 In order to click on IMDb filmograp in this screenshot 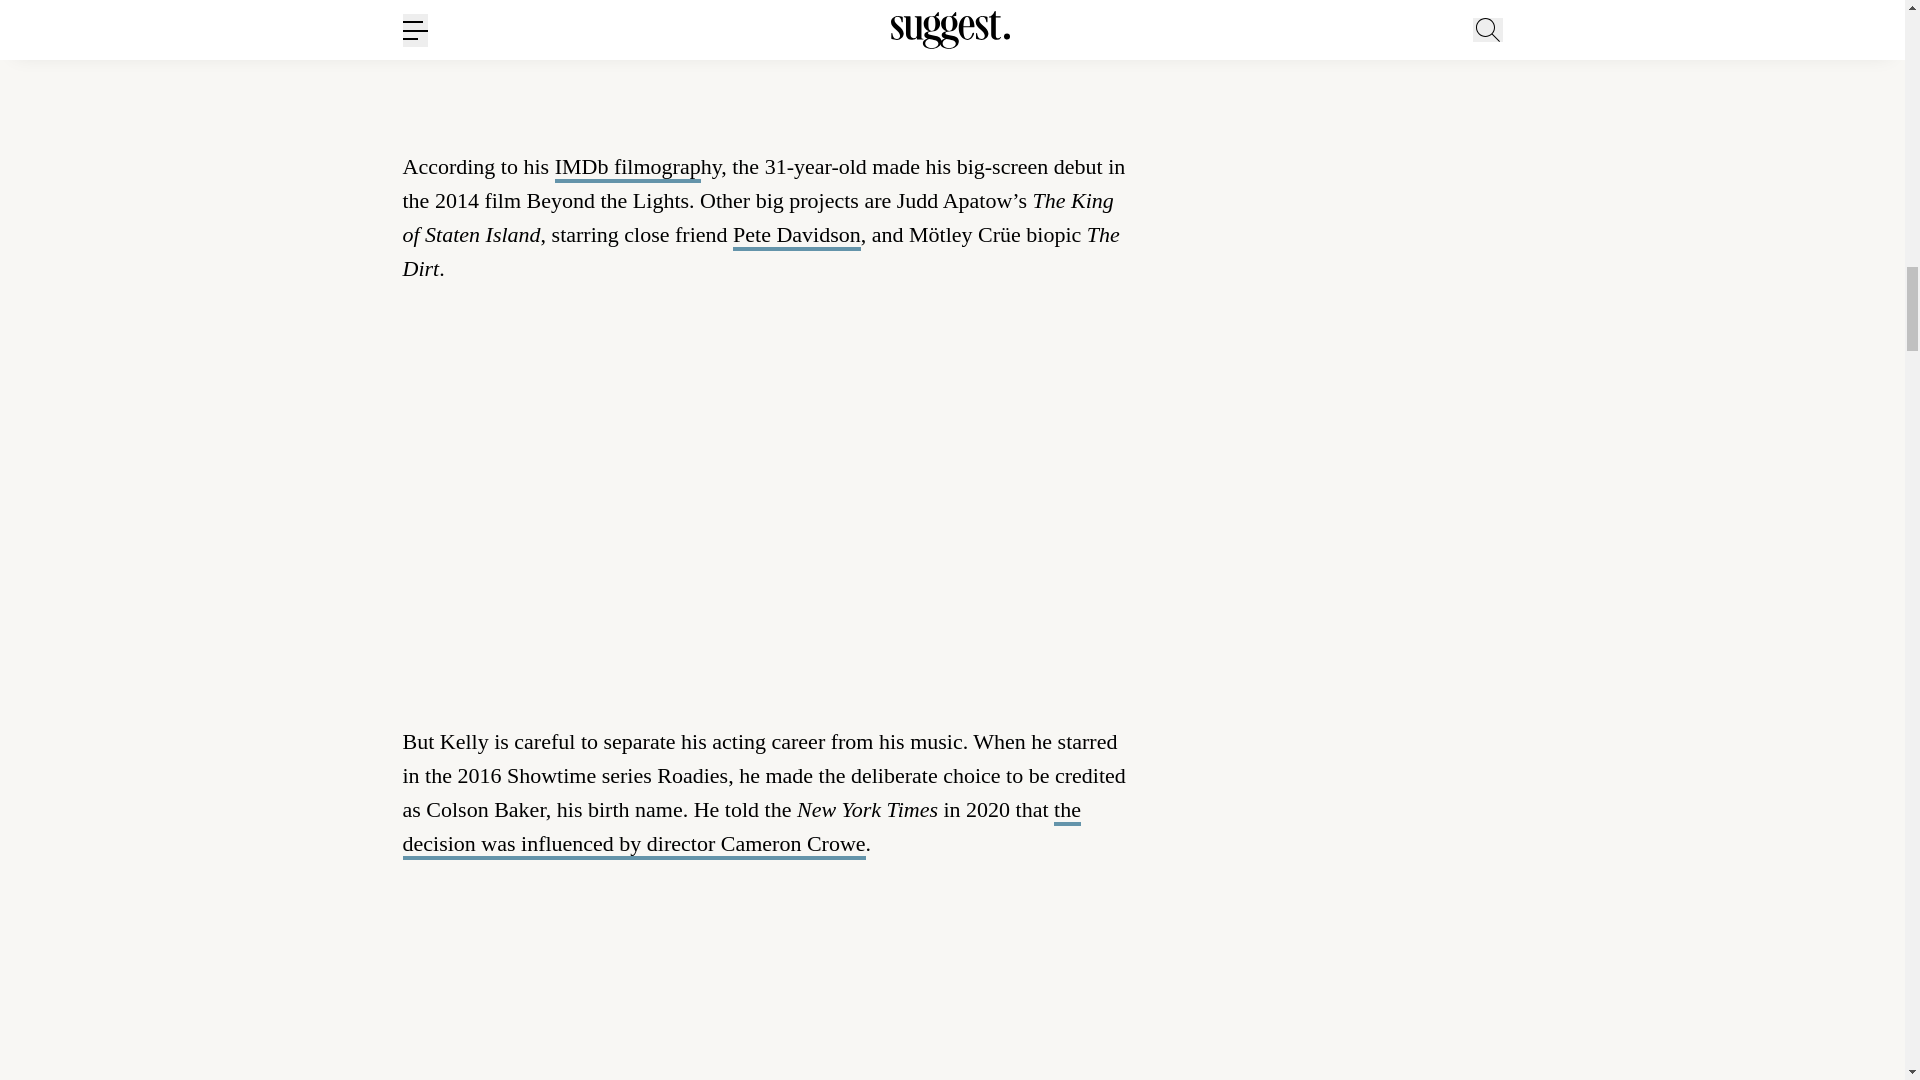, I will do `click(627, 168)`.